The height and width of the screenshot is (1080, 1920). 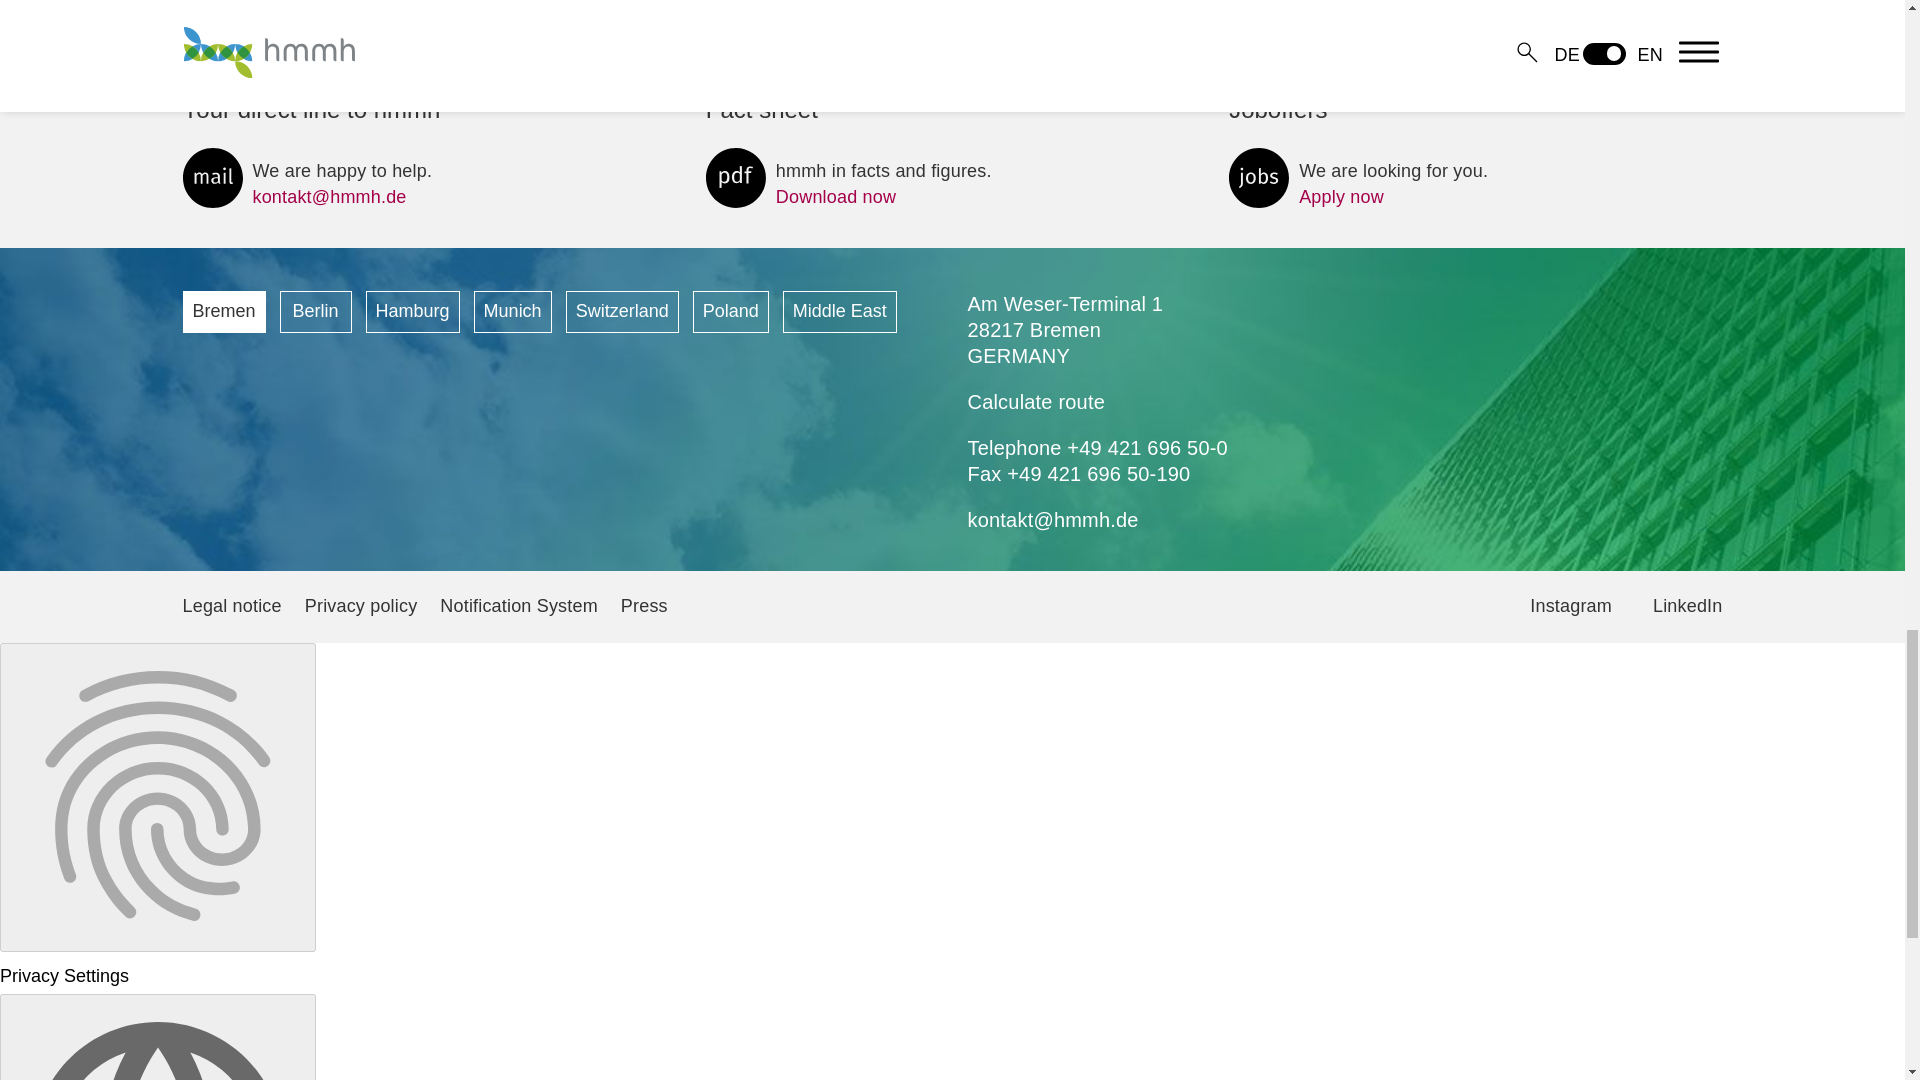 What do you see at coordinates (644, 606) in the screenshot?
I see `Press` at bounding box center [644, 606].